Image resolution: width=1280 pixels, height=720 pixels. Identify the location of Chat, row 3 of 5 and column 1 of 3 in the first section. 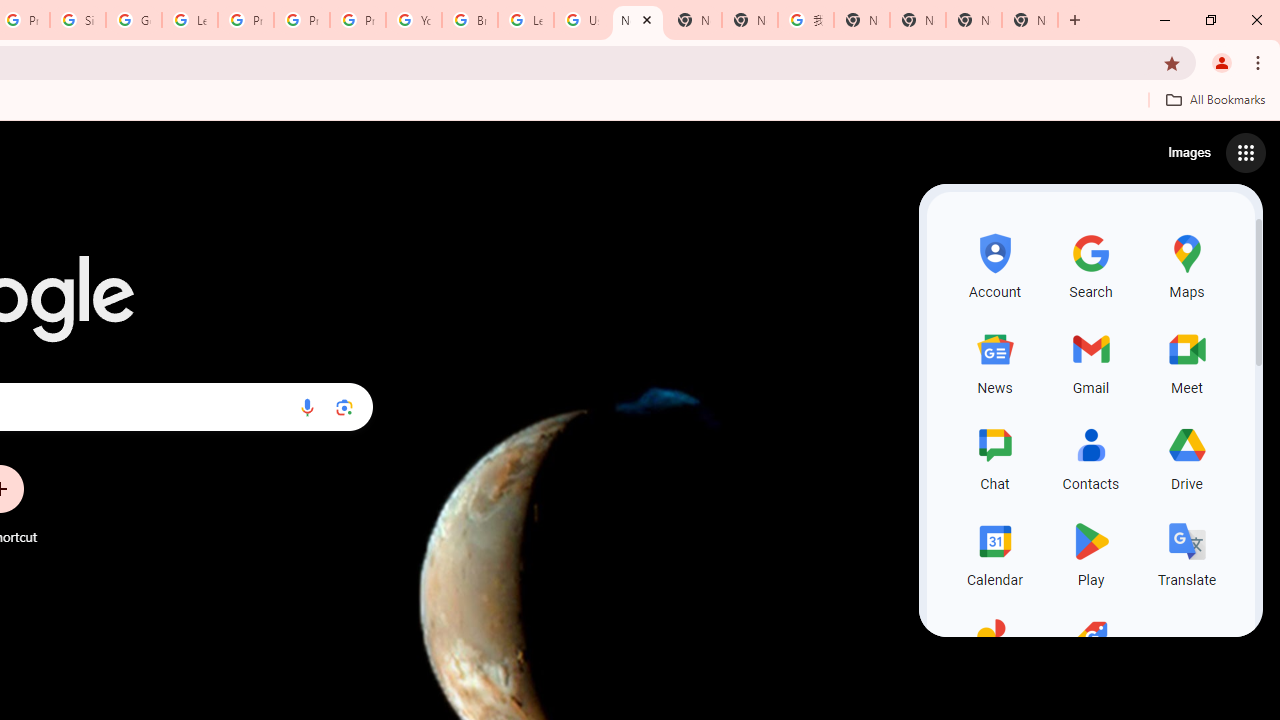
(994, 456).